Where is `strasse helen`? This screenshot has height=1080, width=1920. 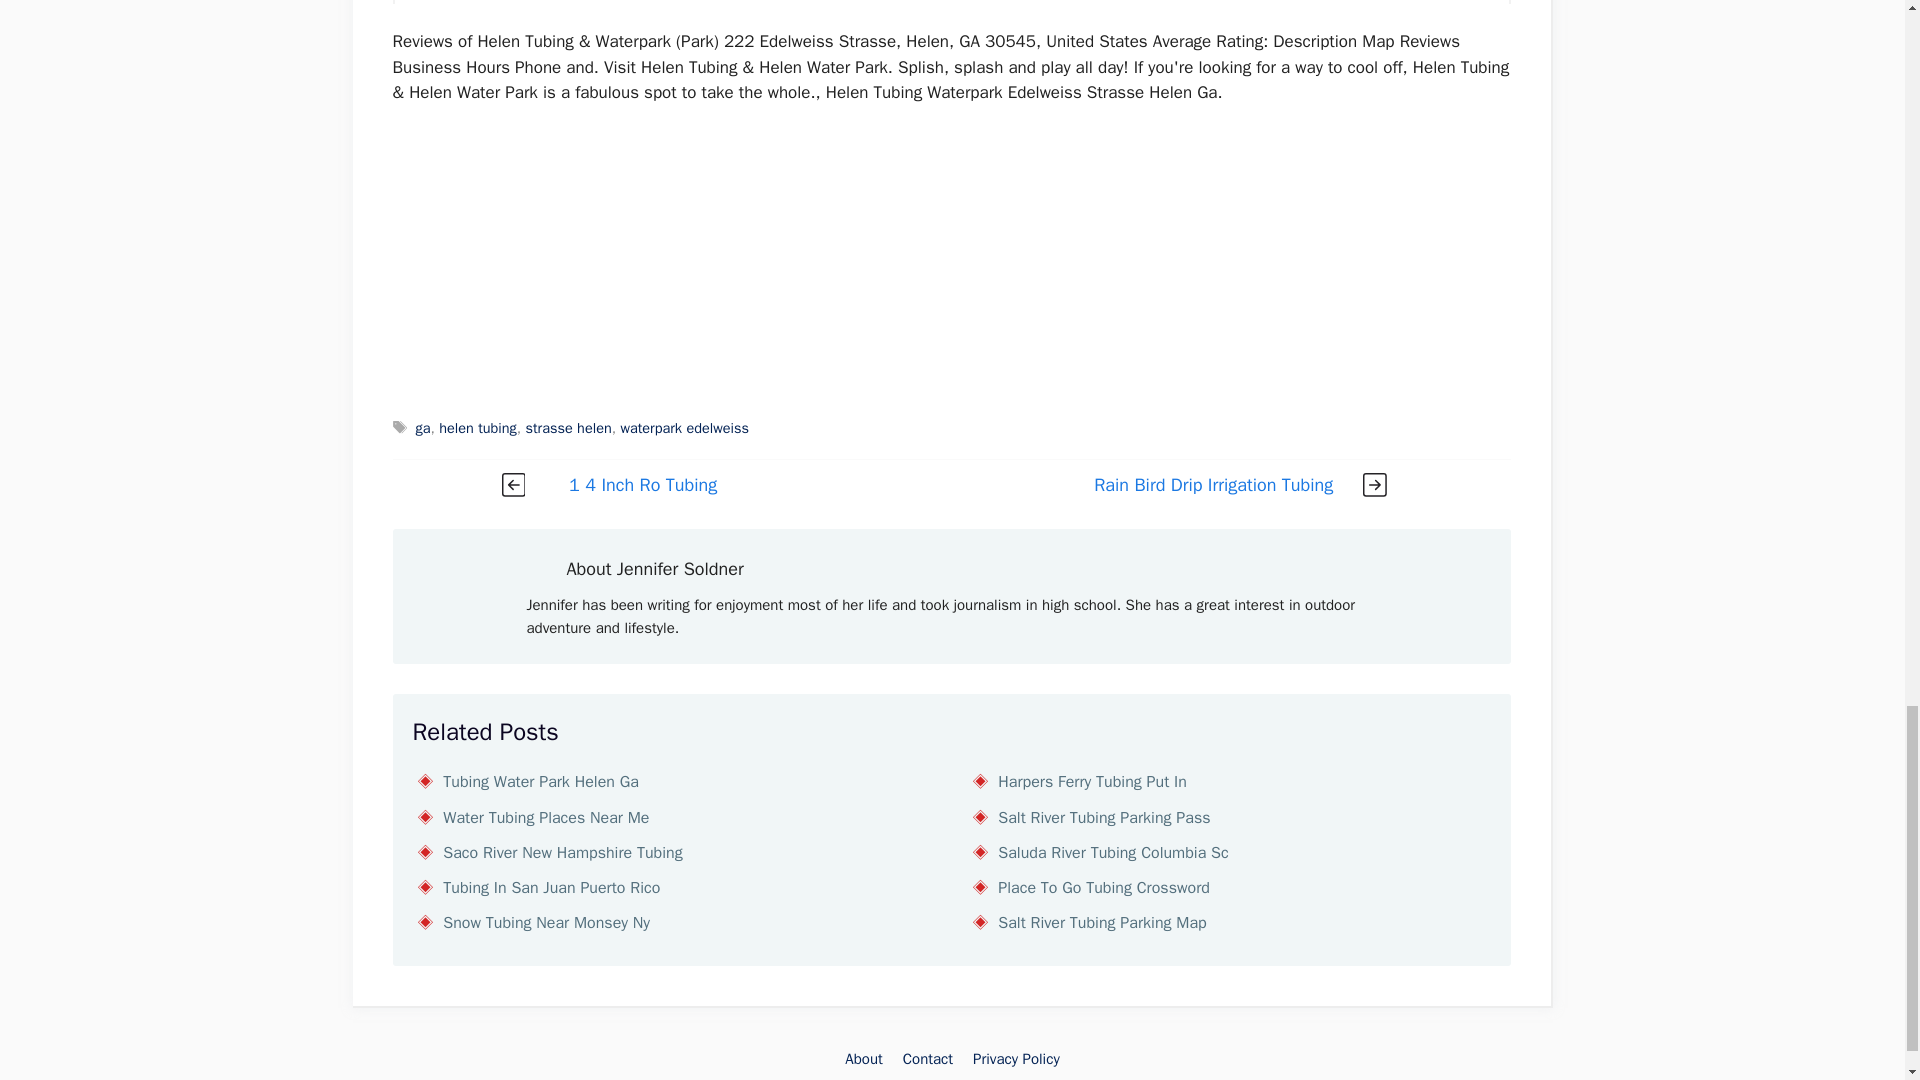
strasse helen is located at coordinates (569, 428).